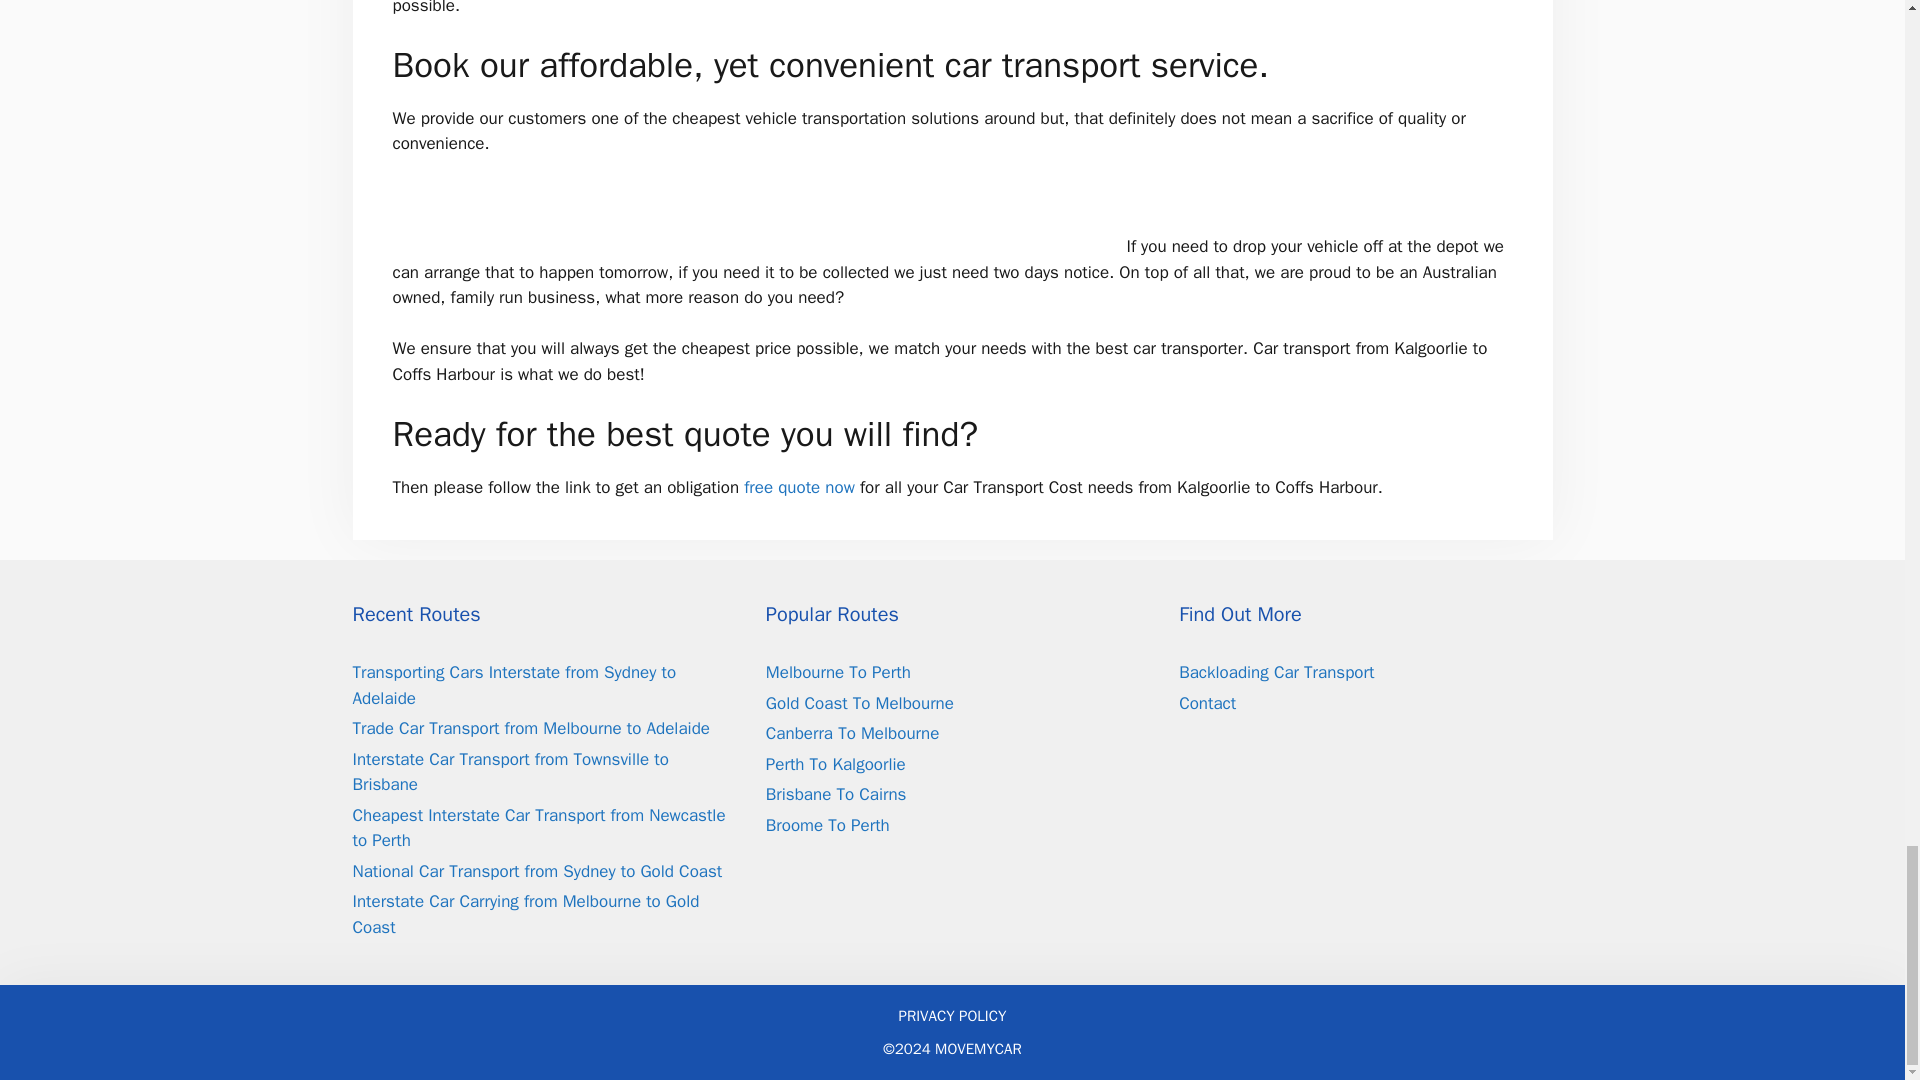  What do you see at coordinates (852, 733) in the screenshot?
I see `Canberra To Melbourne` at bounding box center [852, 733].